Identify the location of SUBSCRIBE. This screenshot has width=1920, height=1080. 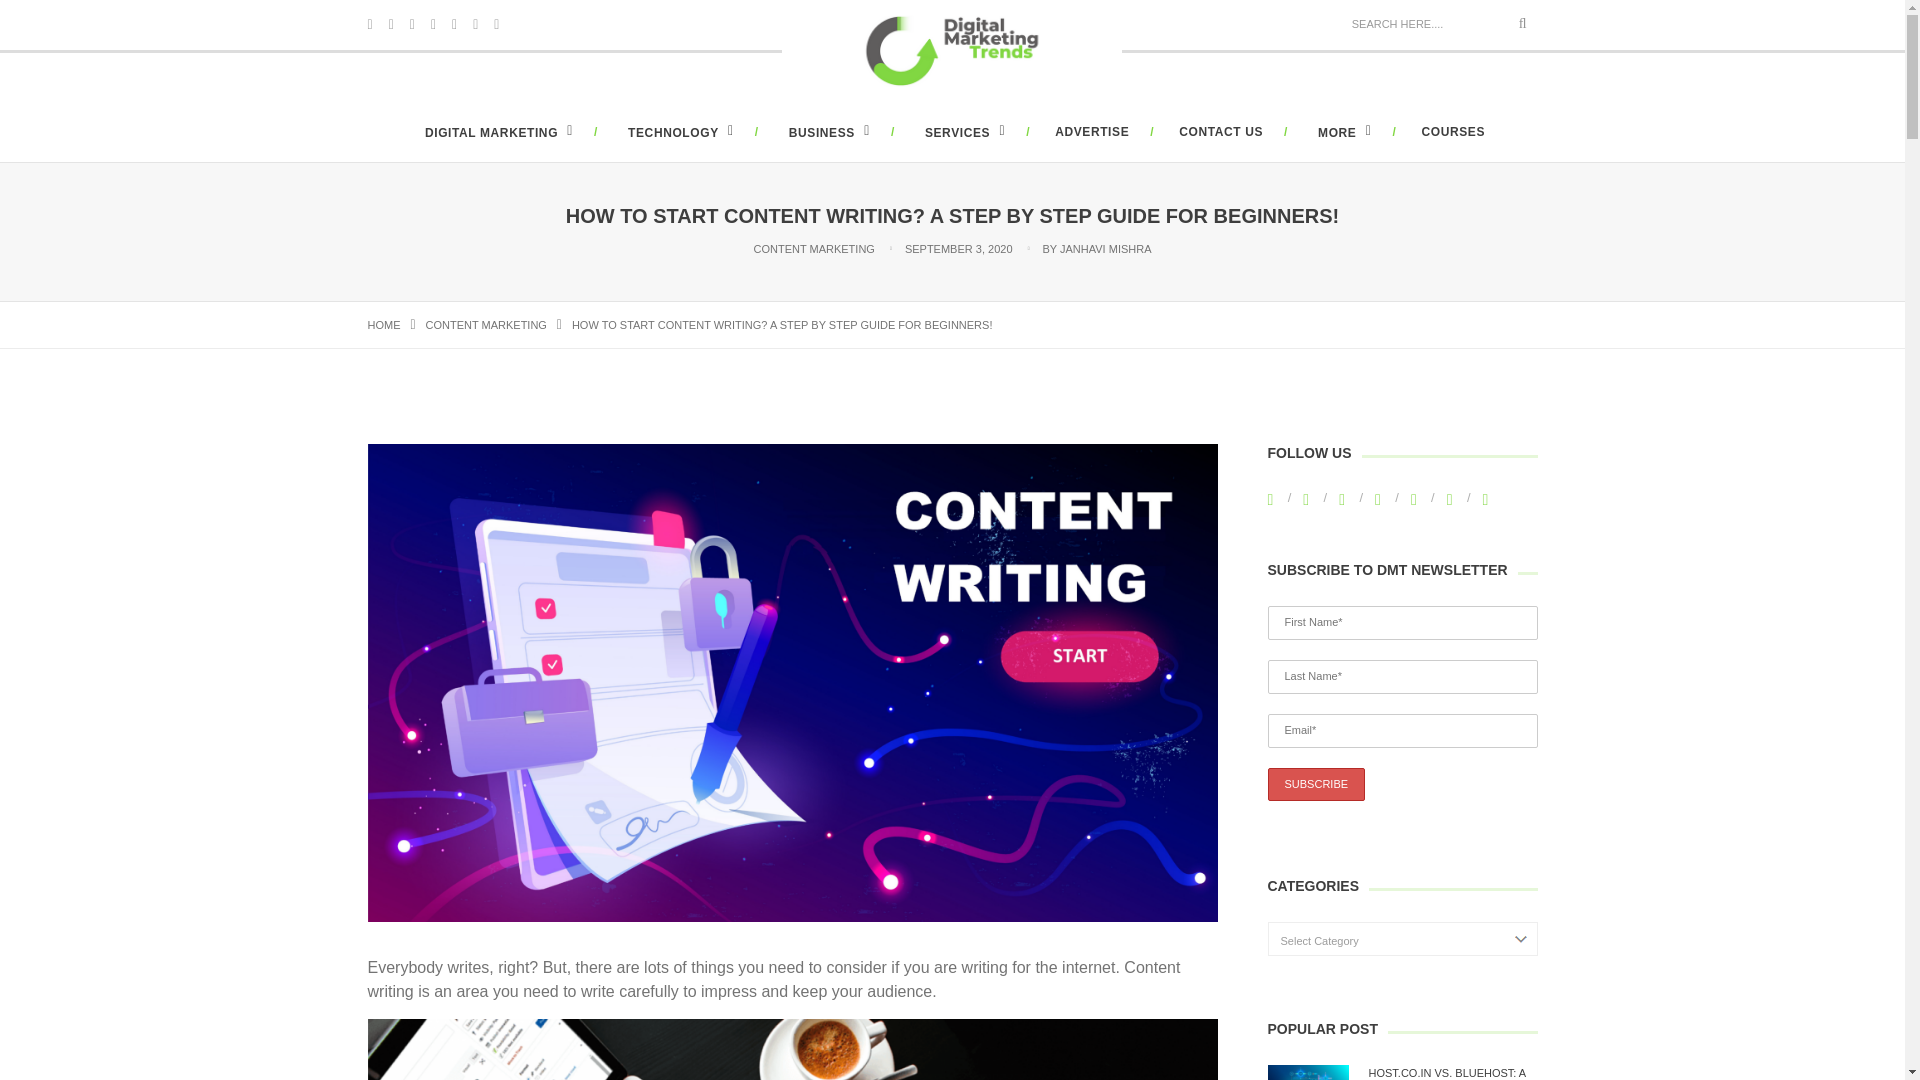
(1316, 784).